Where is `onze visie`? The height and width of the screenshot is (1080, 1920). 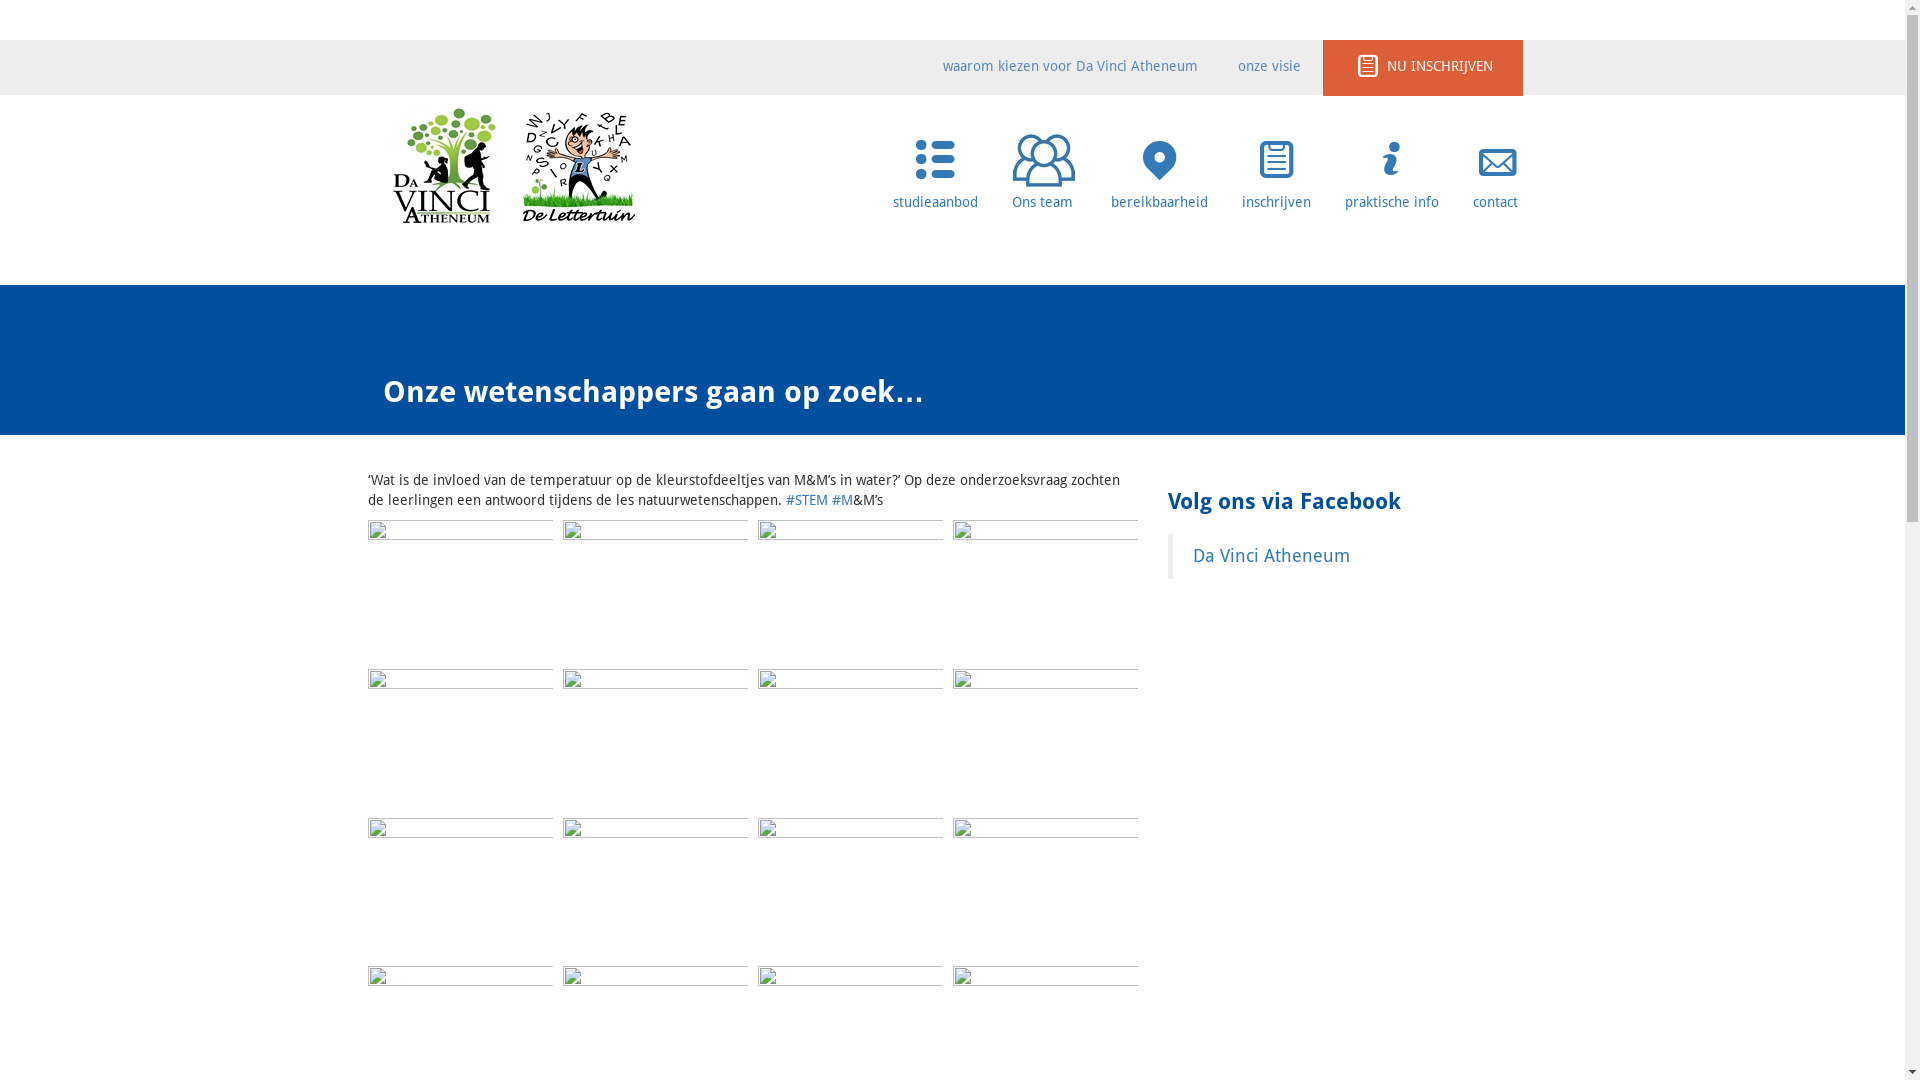 onze visie is located at coordinates (1270, 66).